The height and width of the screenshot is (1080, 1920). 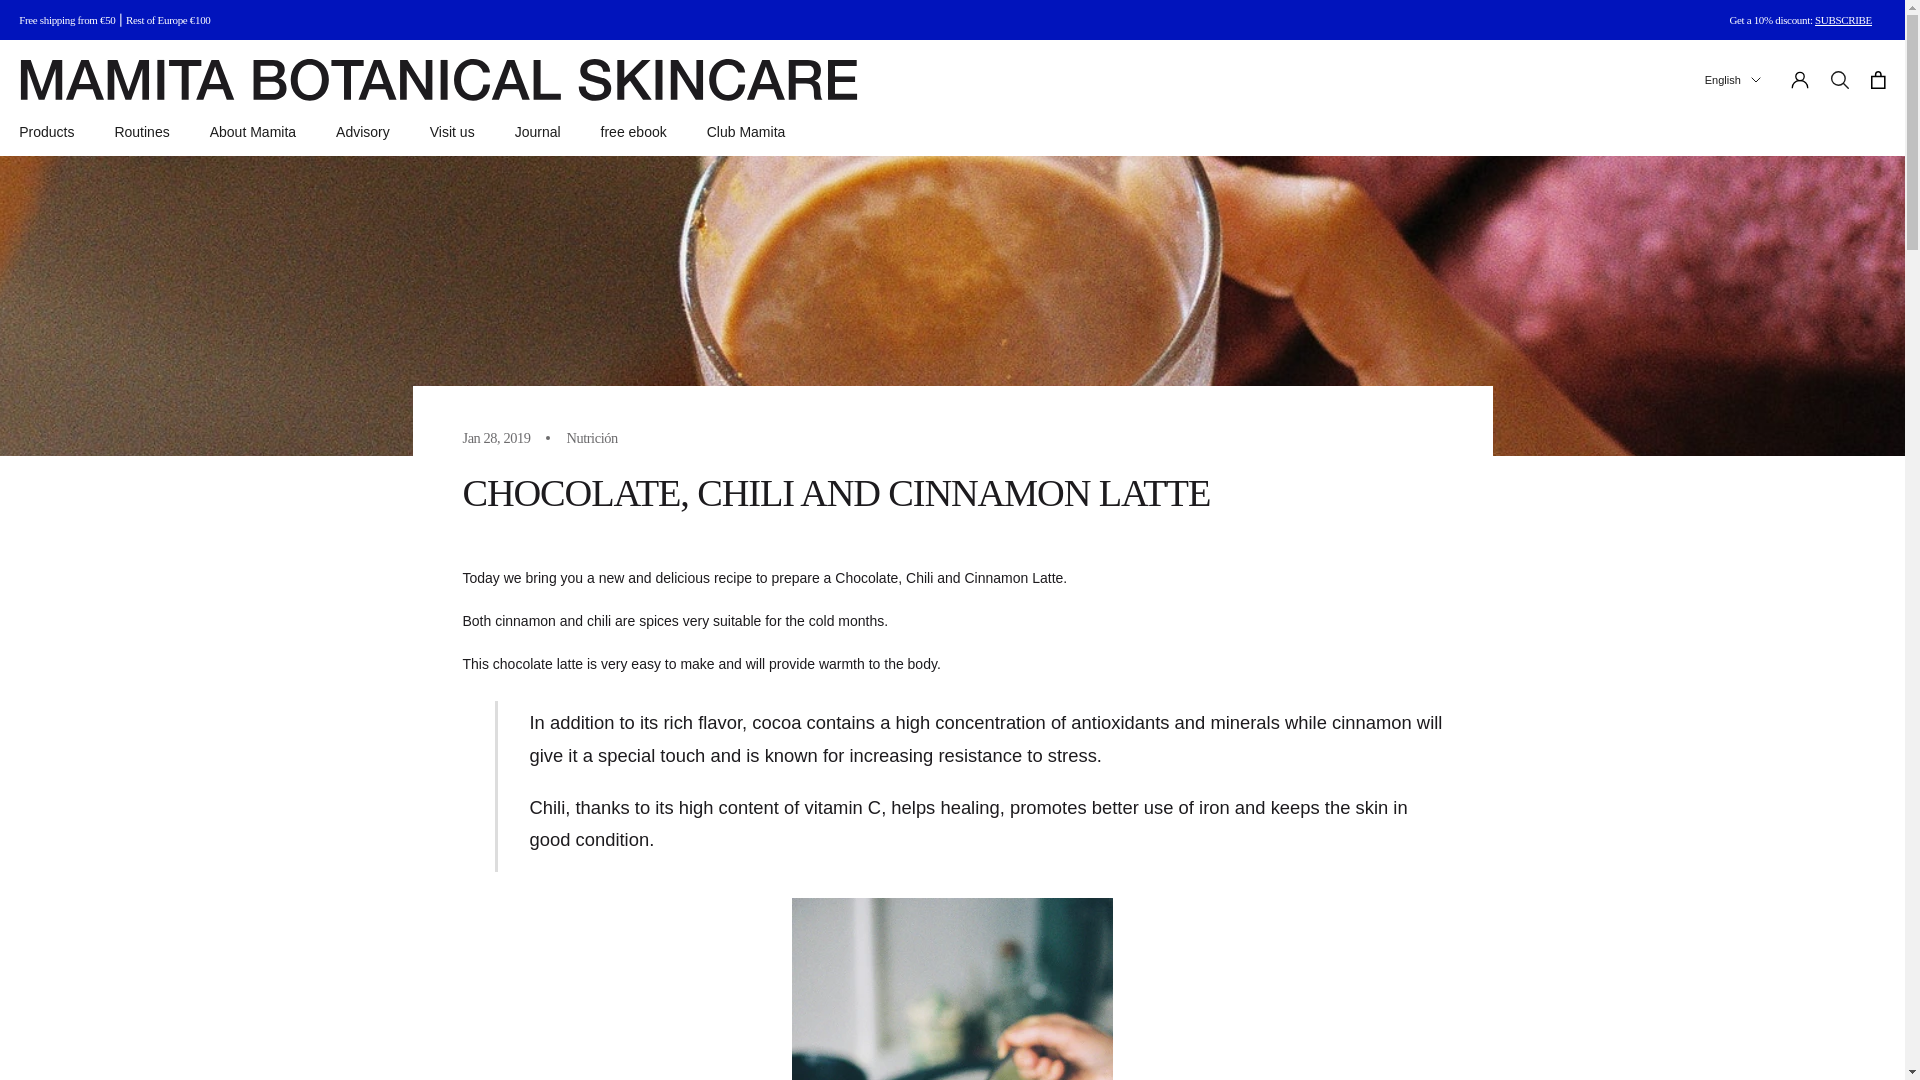 I want to click on MAMITA BOTANICAL SKINCARE, so click(x=438, y=80).